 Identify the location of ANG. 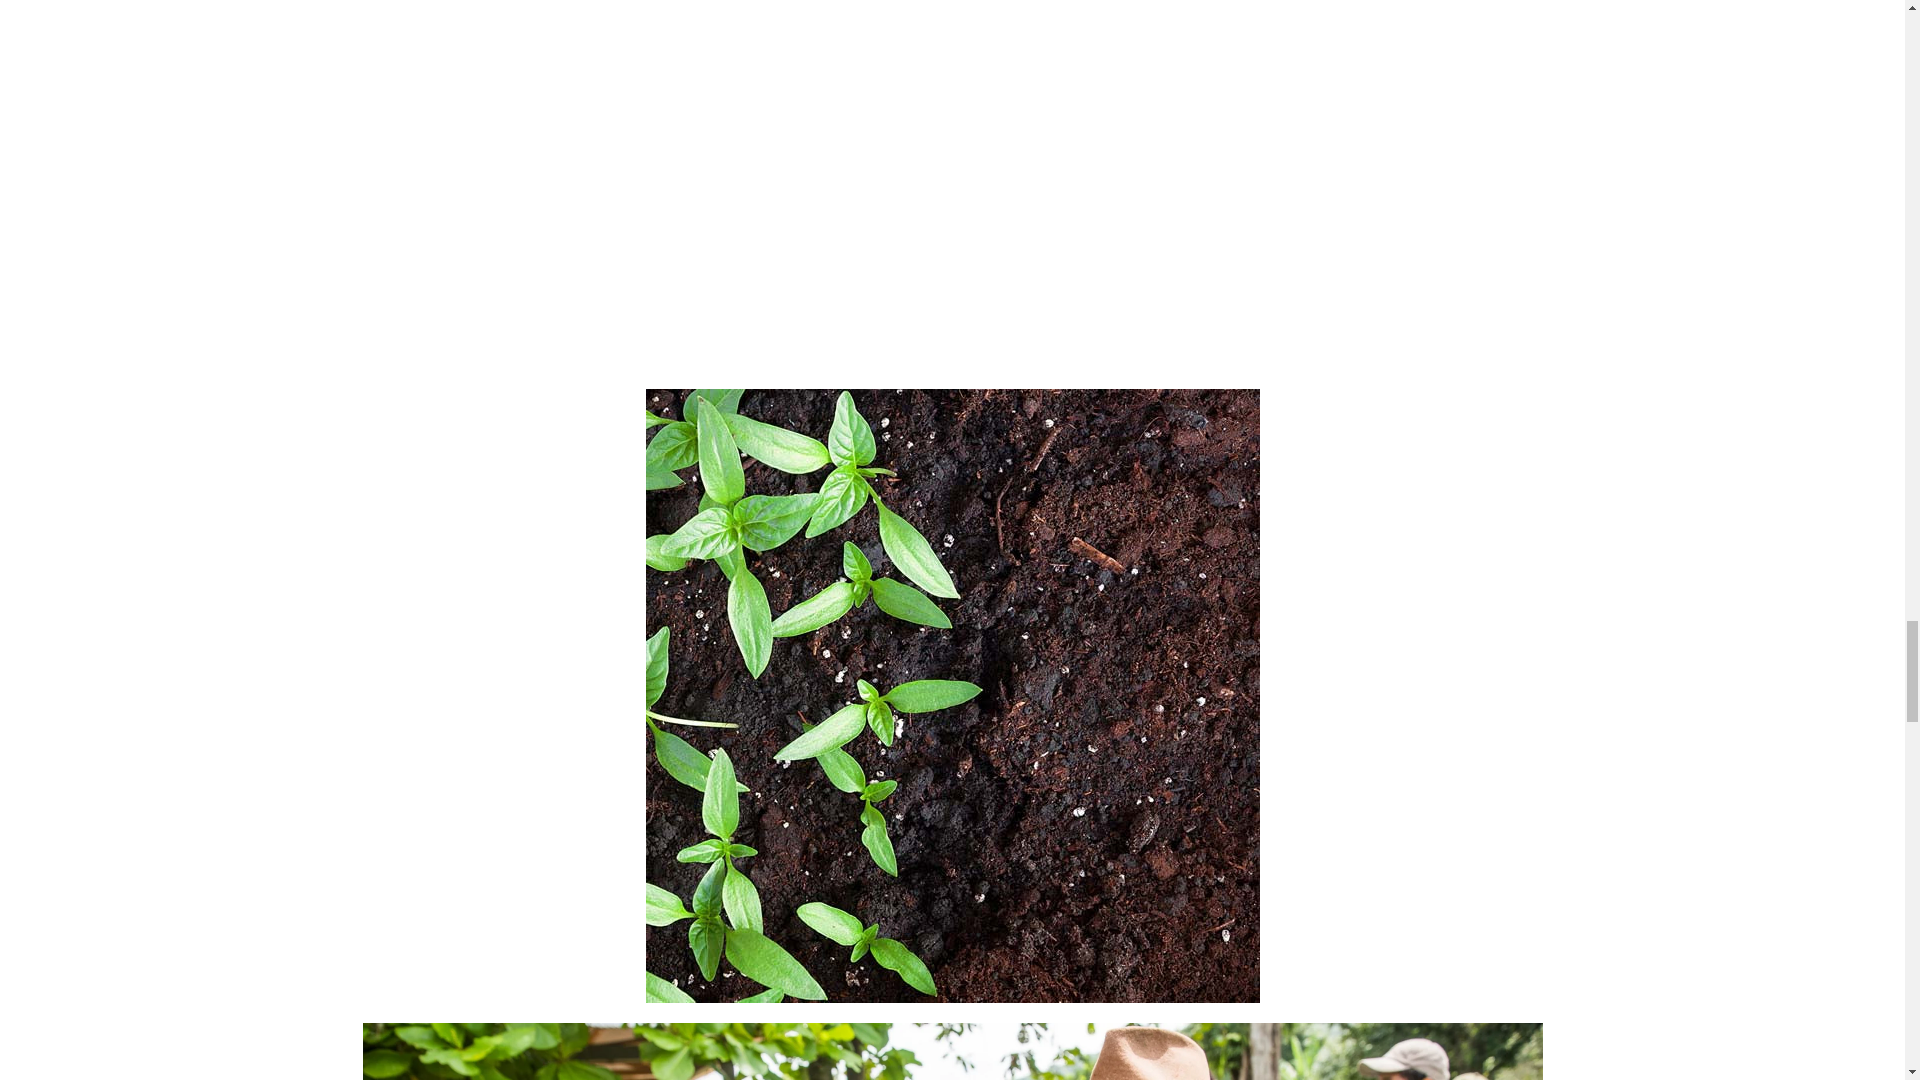
(952, 834).